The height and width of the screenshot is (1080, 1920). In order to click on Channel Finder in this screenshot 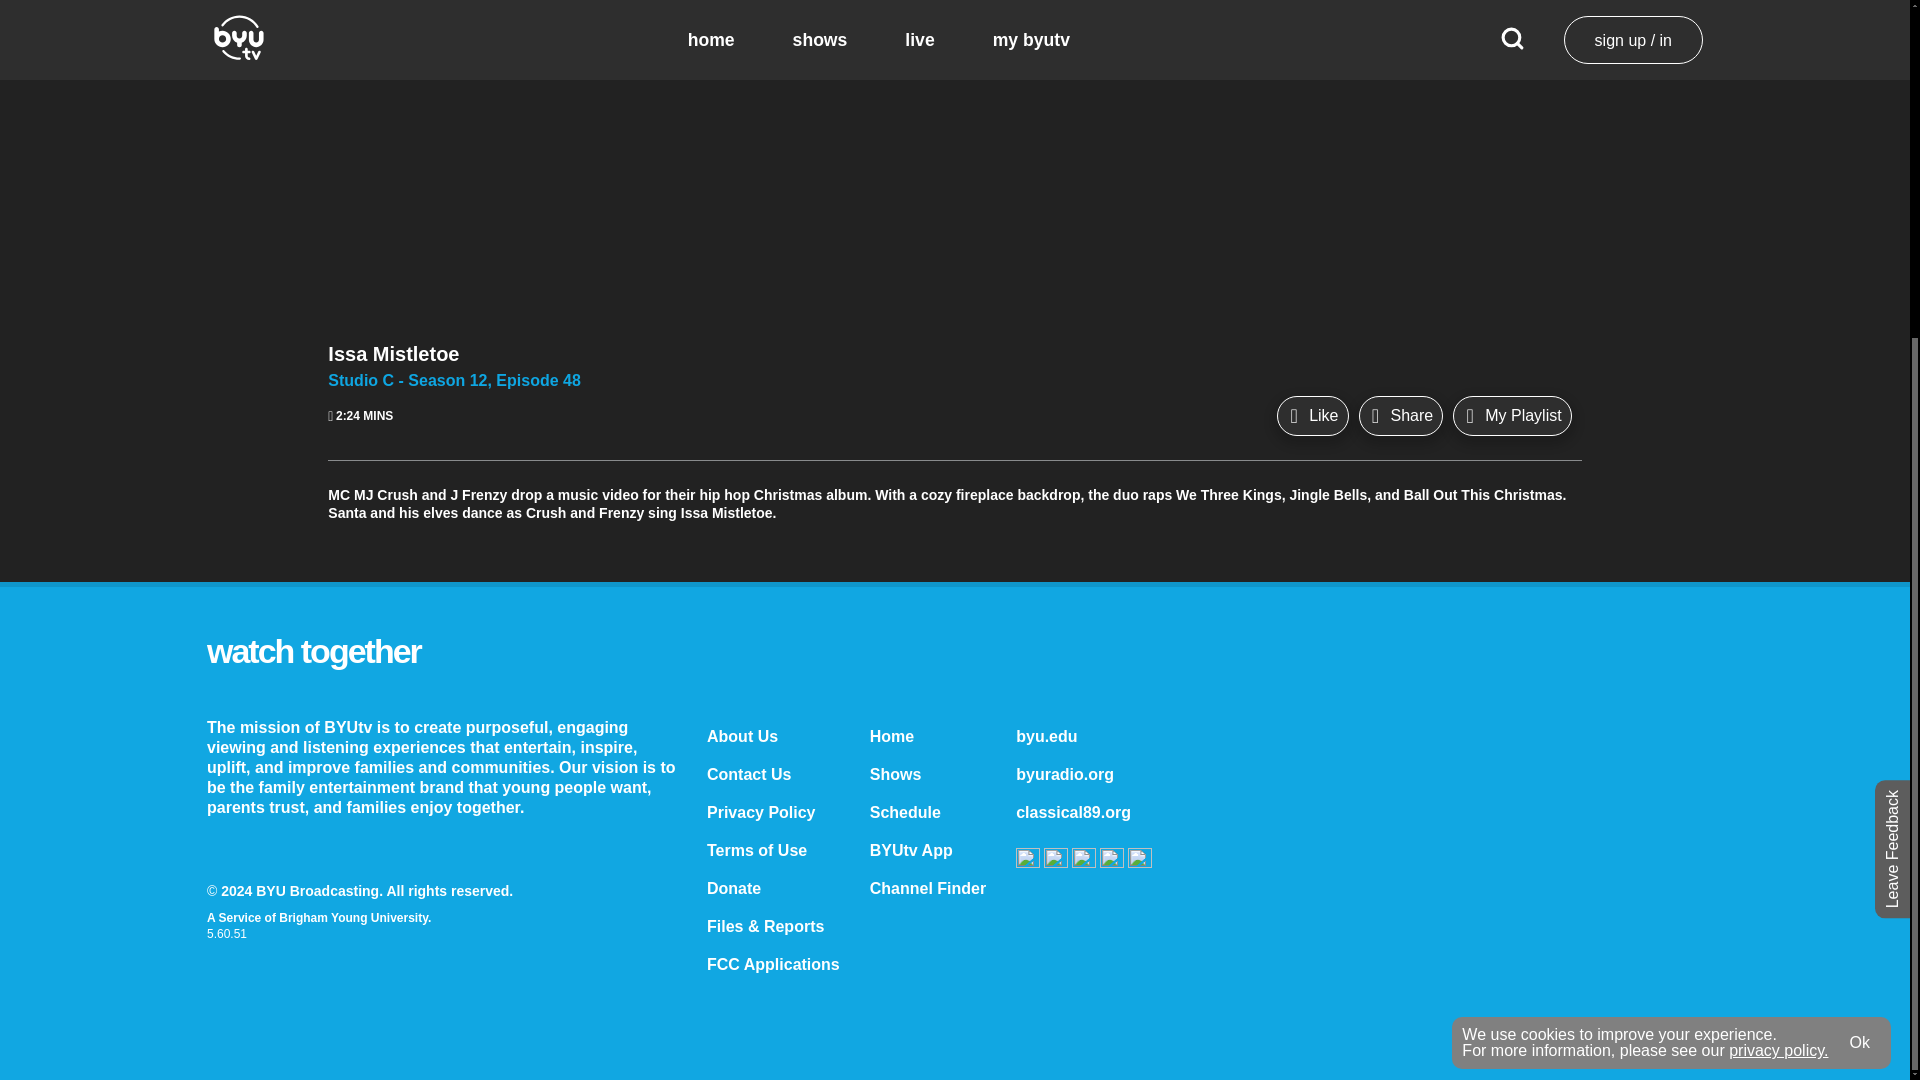, I will do `click(928, 888)`.